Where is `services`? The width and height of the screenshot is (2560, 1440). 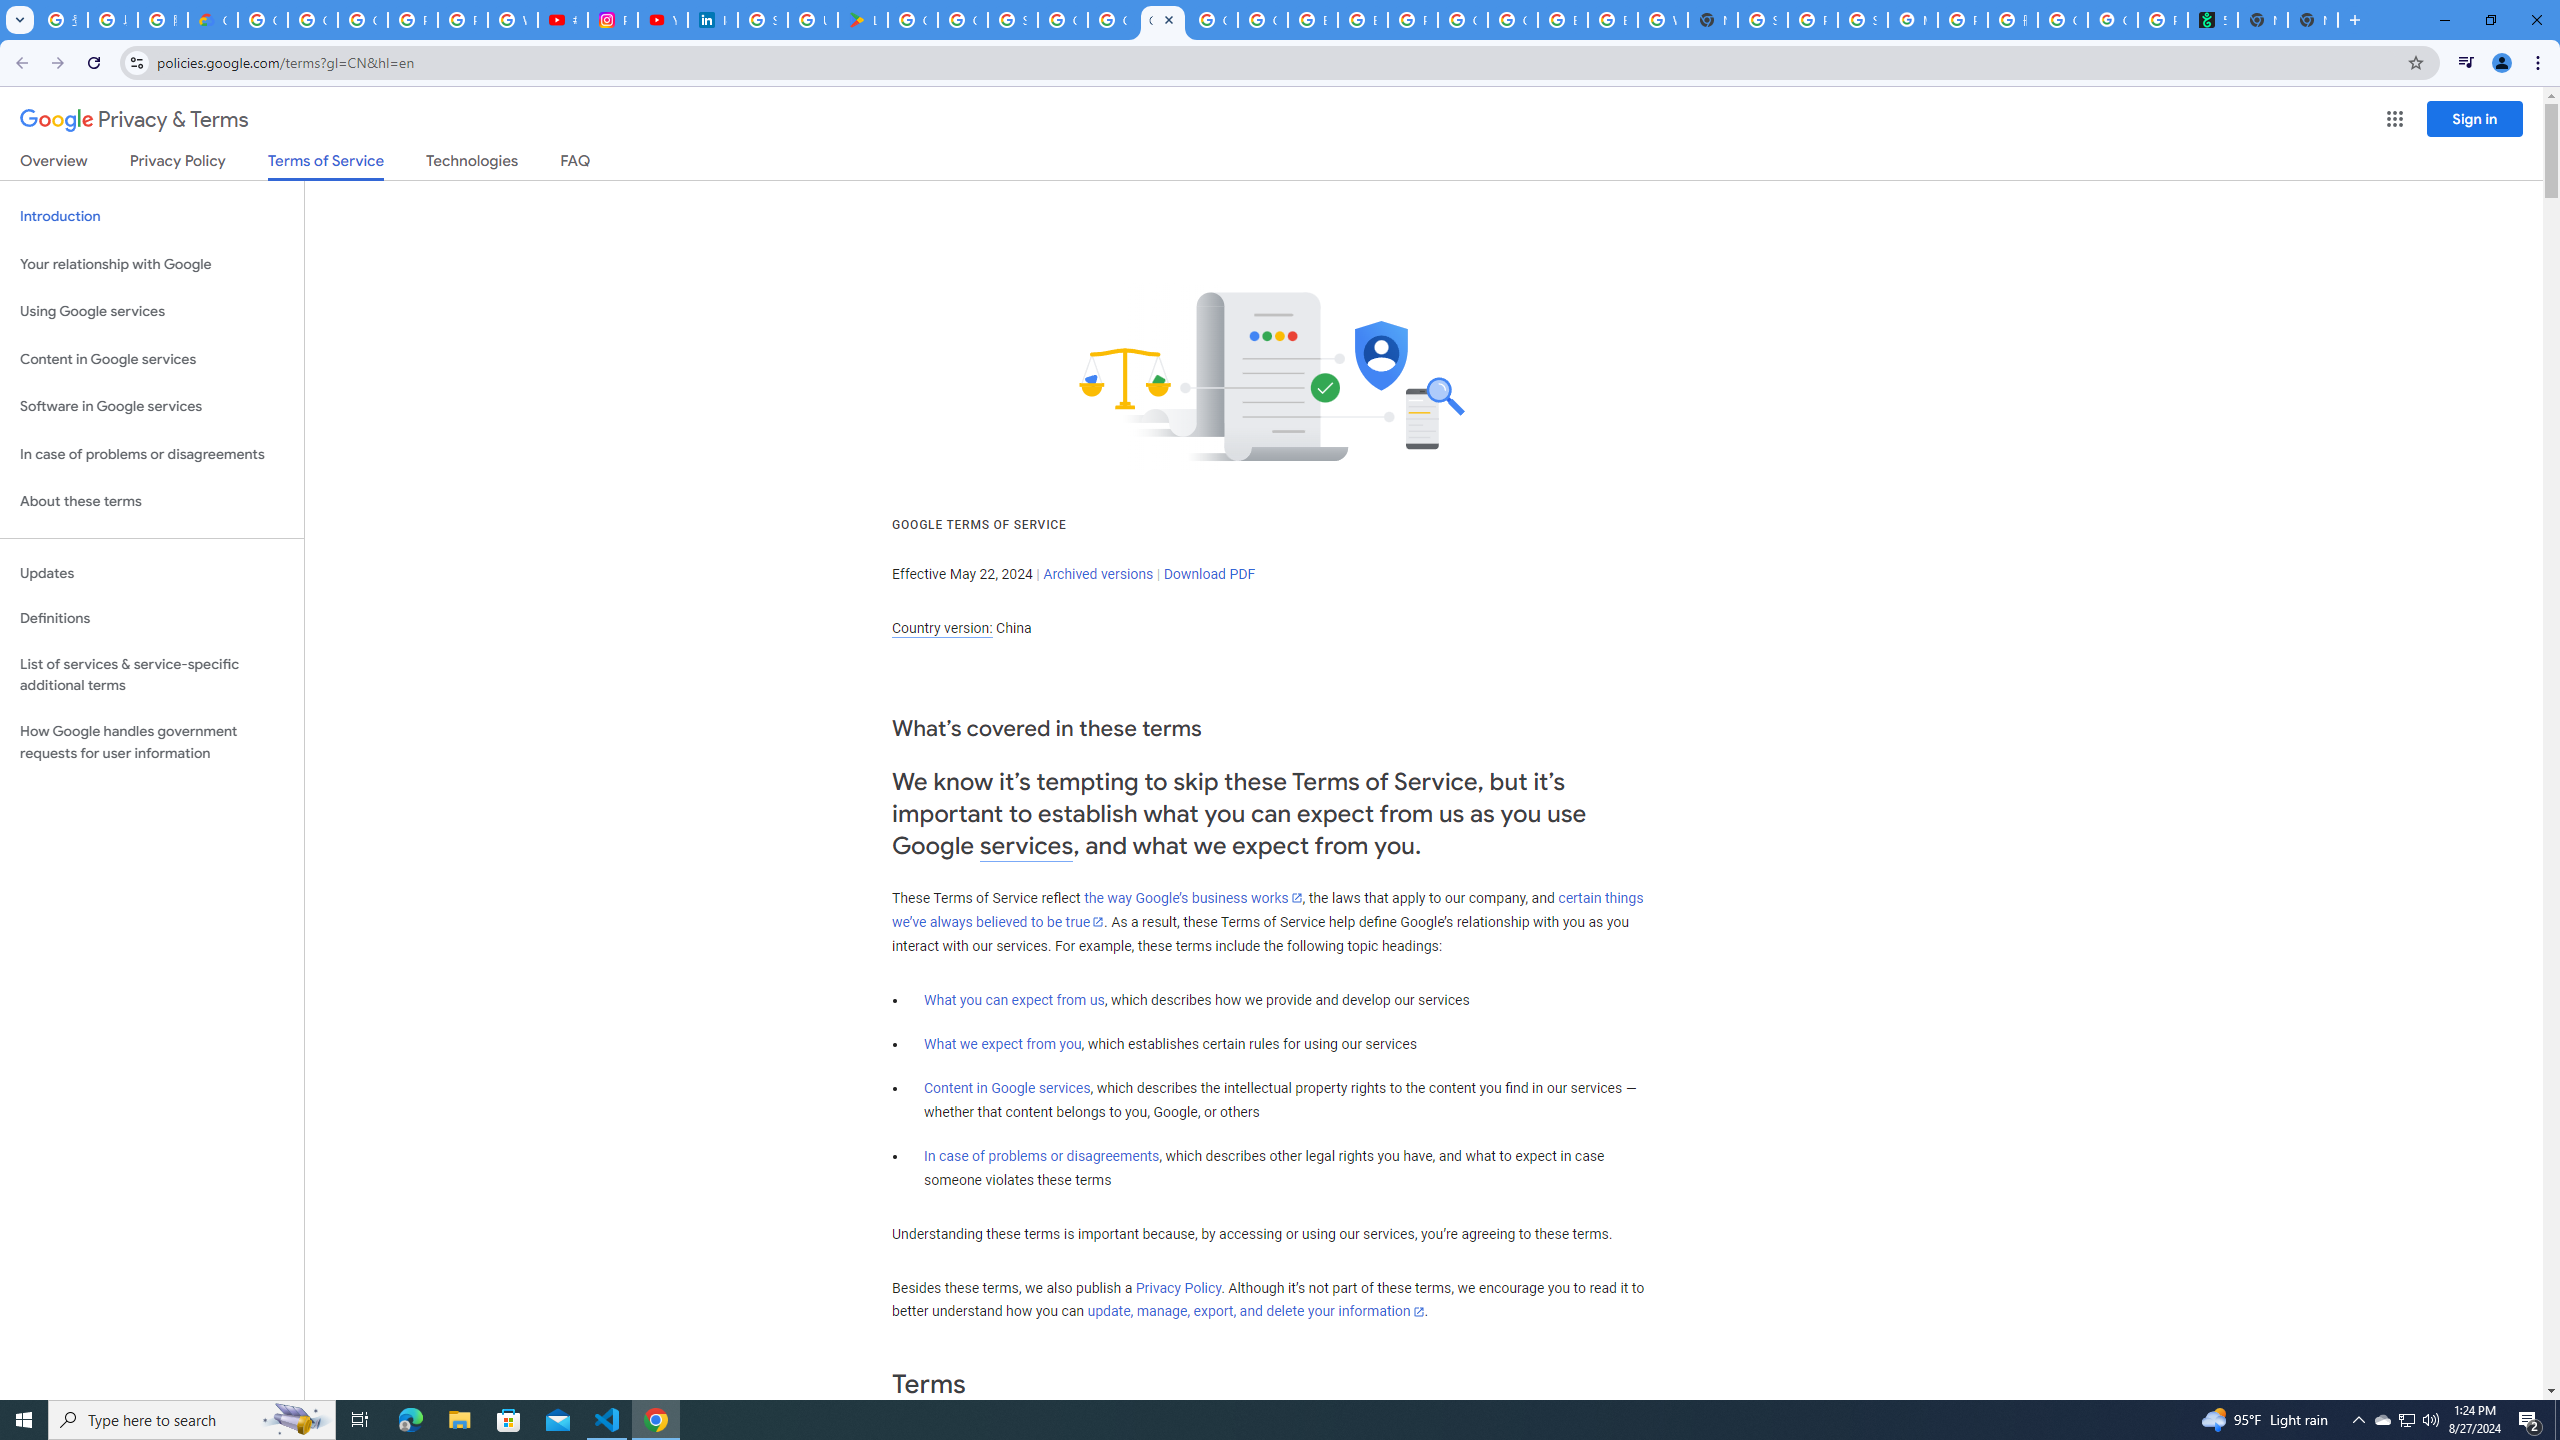 services is located at coordinates (1026, 846).